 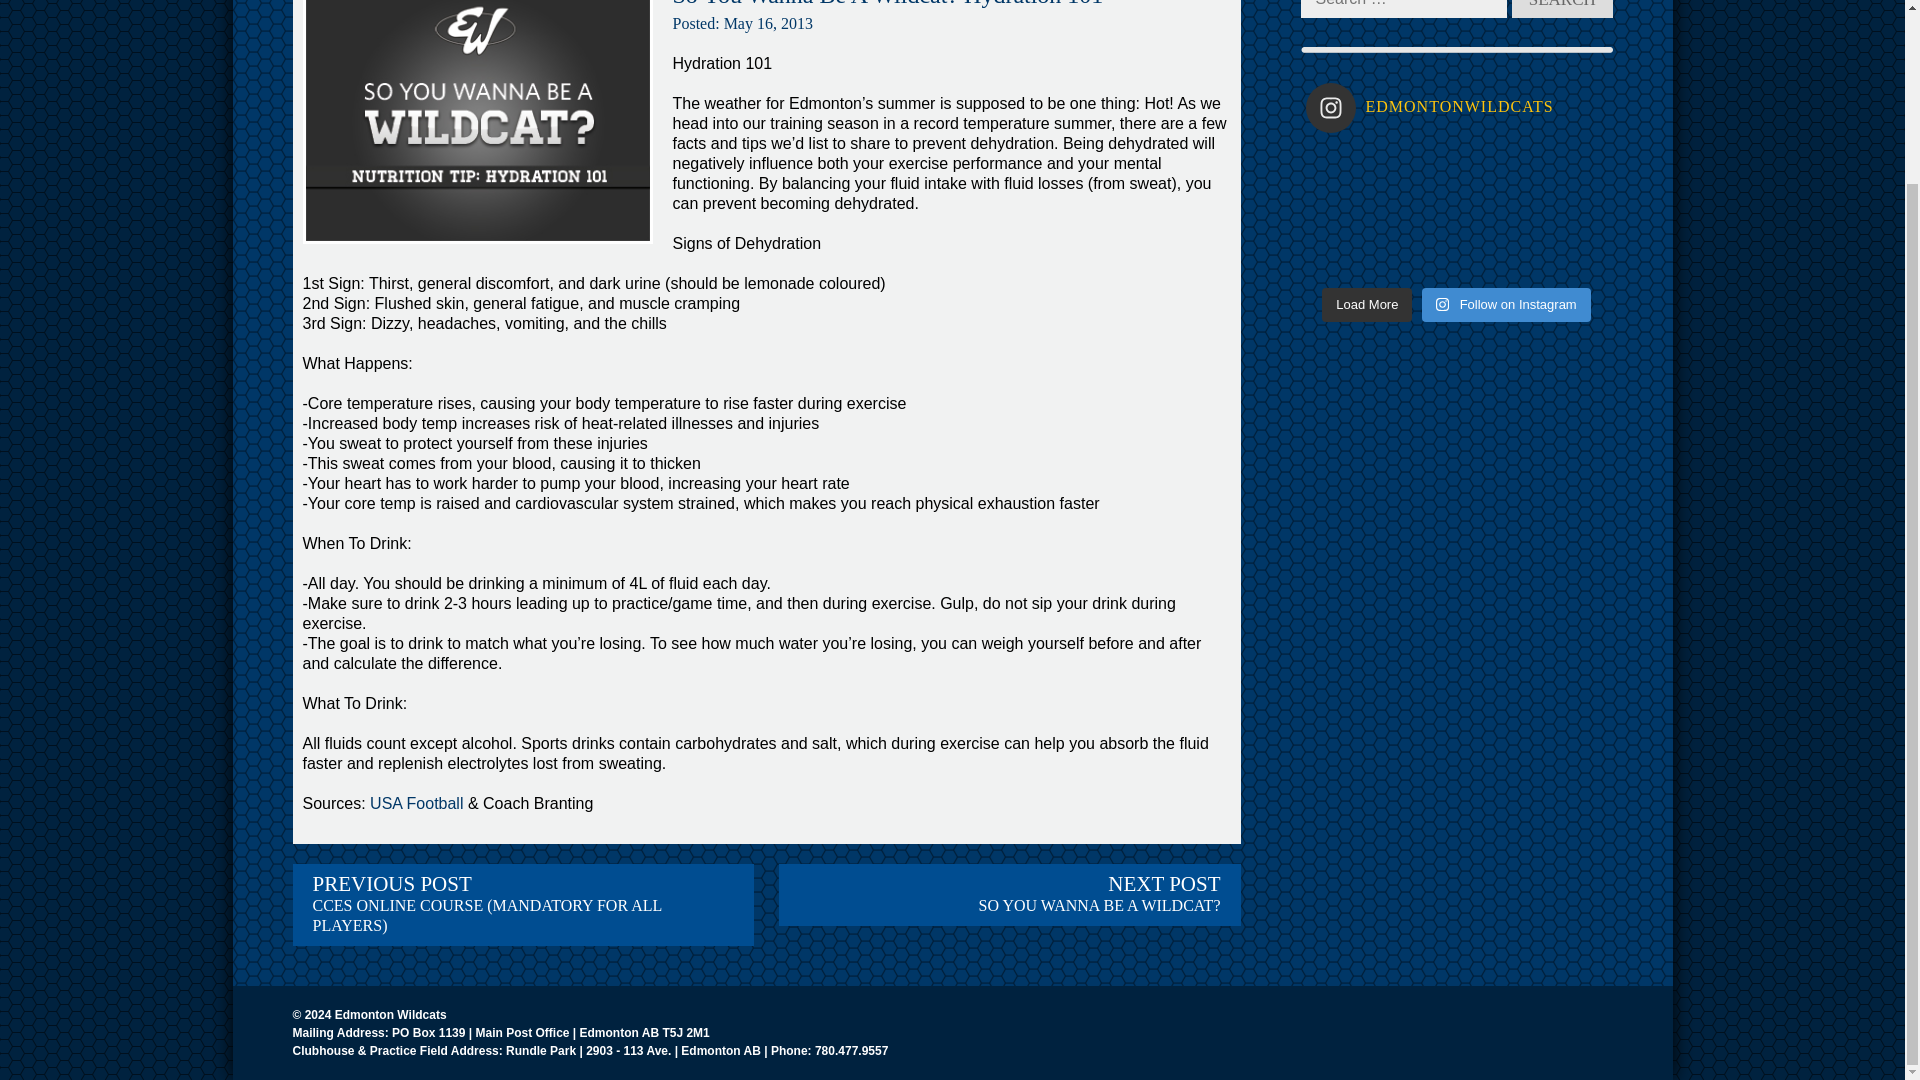 What do you see at coordinates (1562, 9) in the screenshot?
I see `Search` at bounding box center [1562, 9].